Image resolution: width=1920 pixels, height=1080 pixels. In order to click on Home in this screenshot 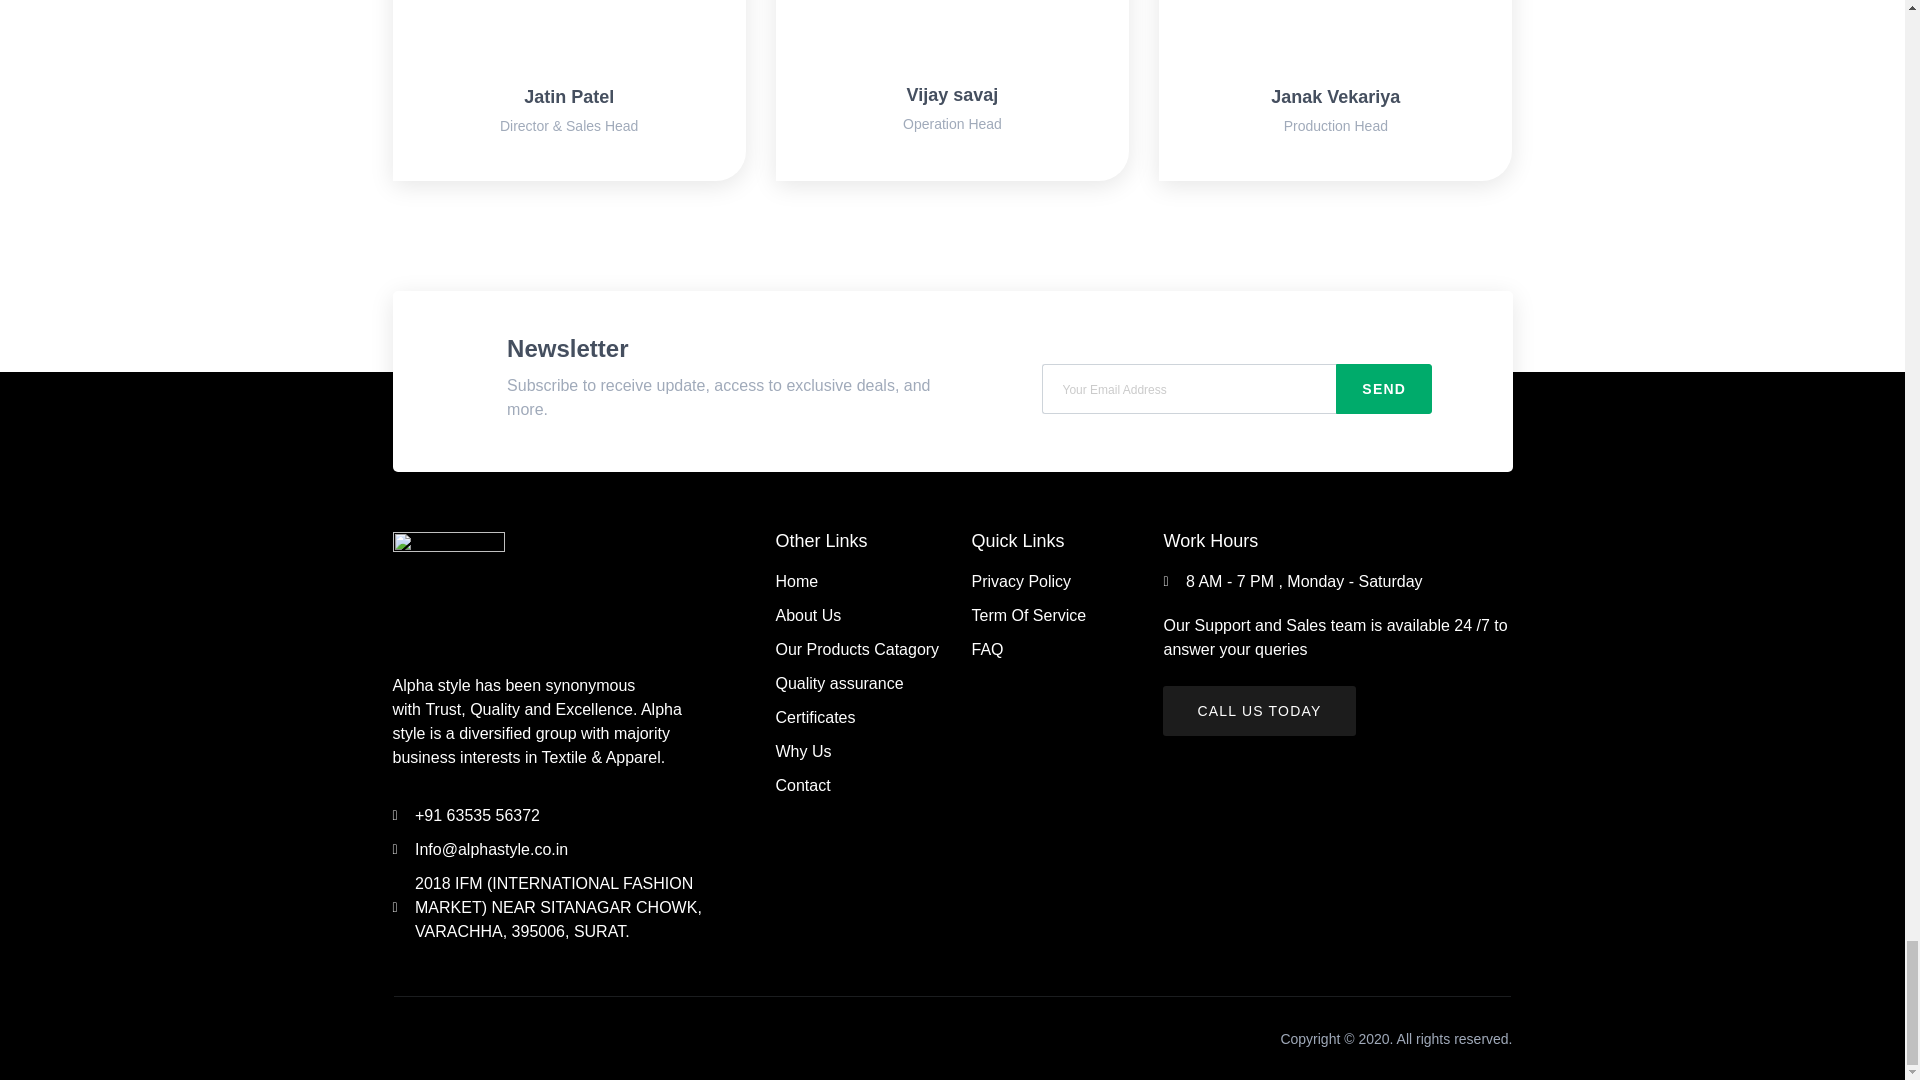, I will do `click(862, 582)`.